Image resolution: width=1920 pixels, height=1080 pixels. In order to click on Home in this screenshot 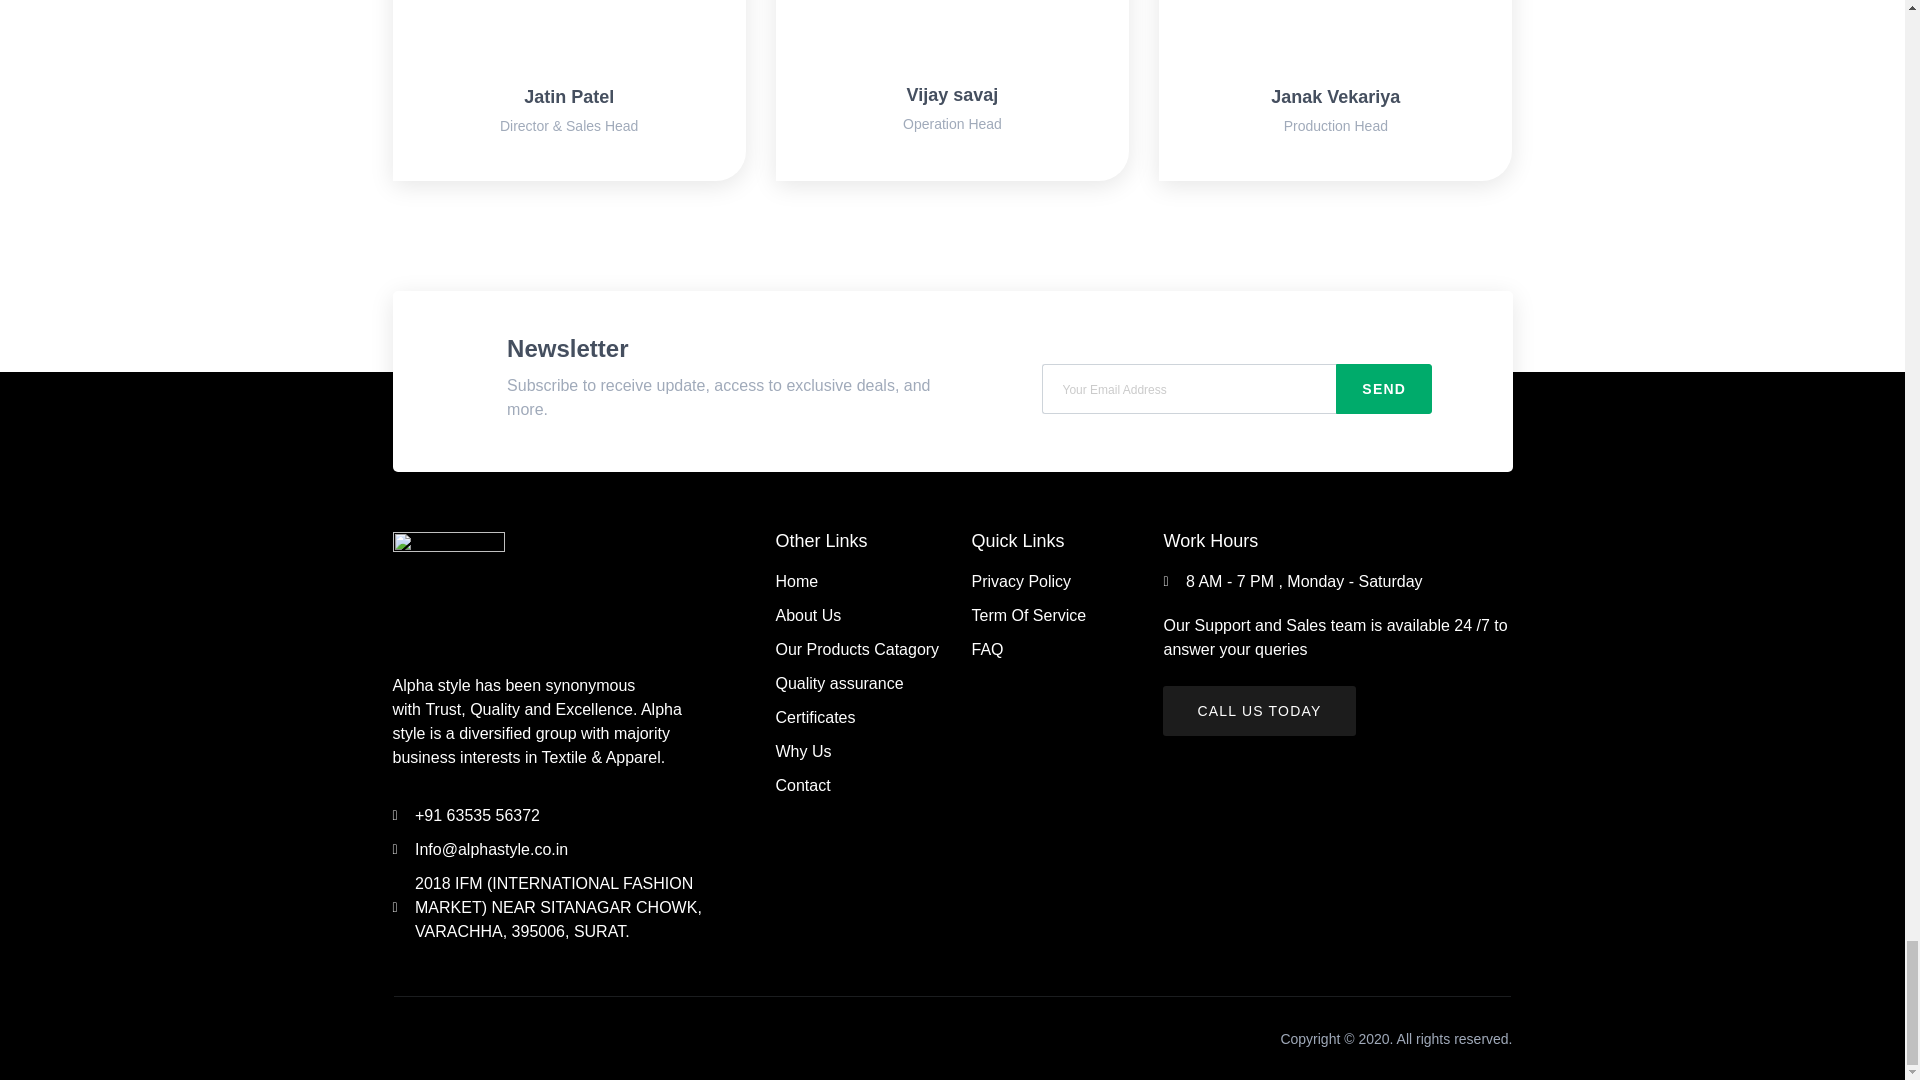, I will do `click(862, 582)`.